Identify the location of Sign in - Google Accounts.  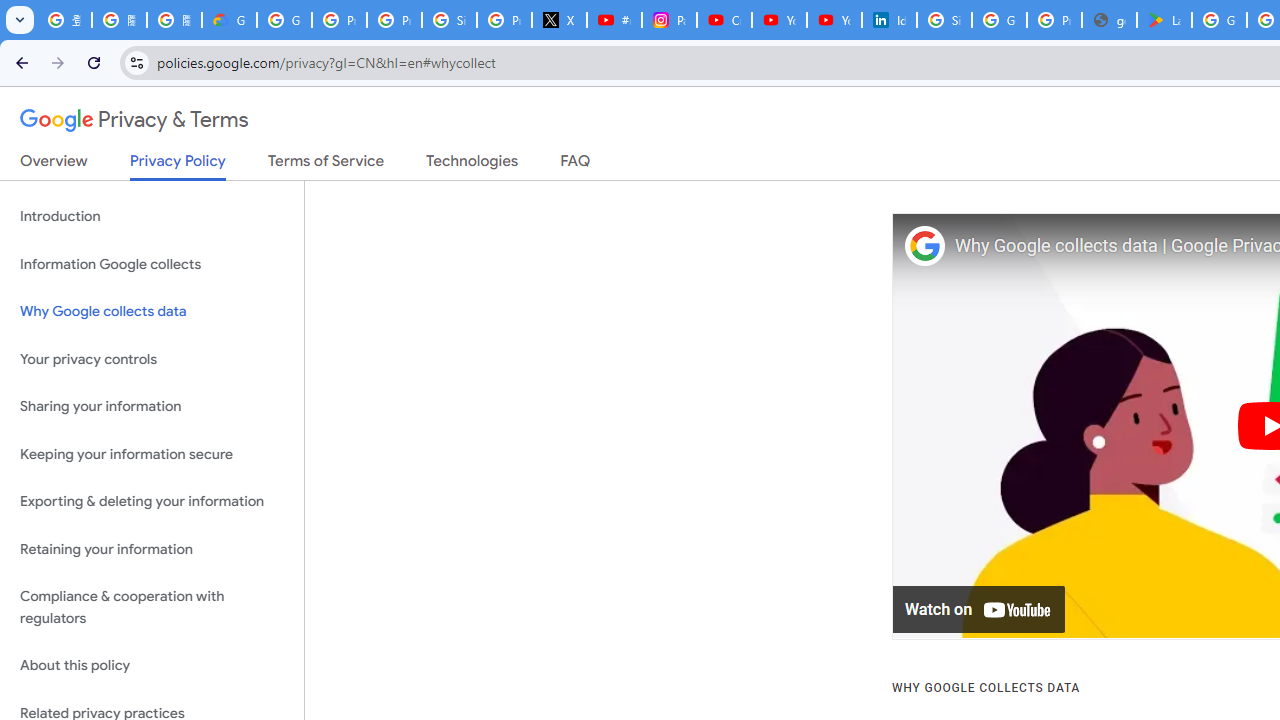
(944, 20).